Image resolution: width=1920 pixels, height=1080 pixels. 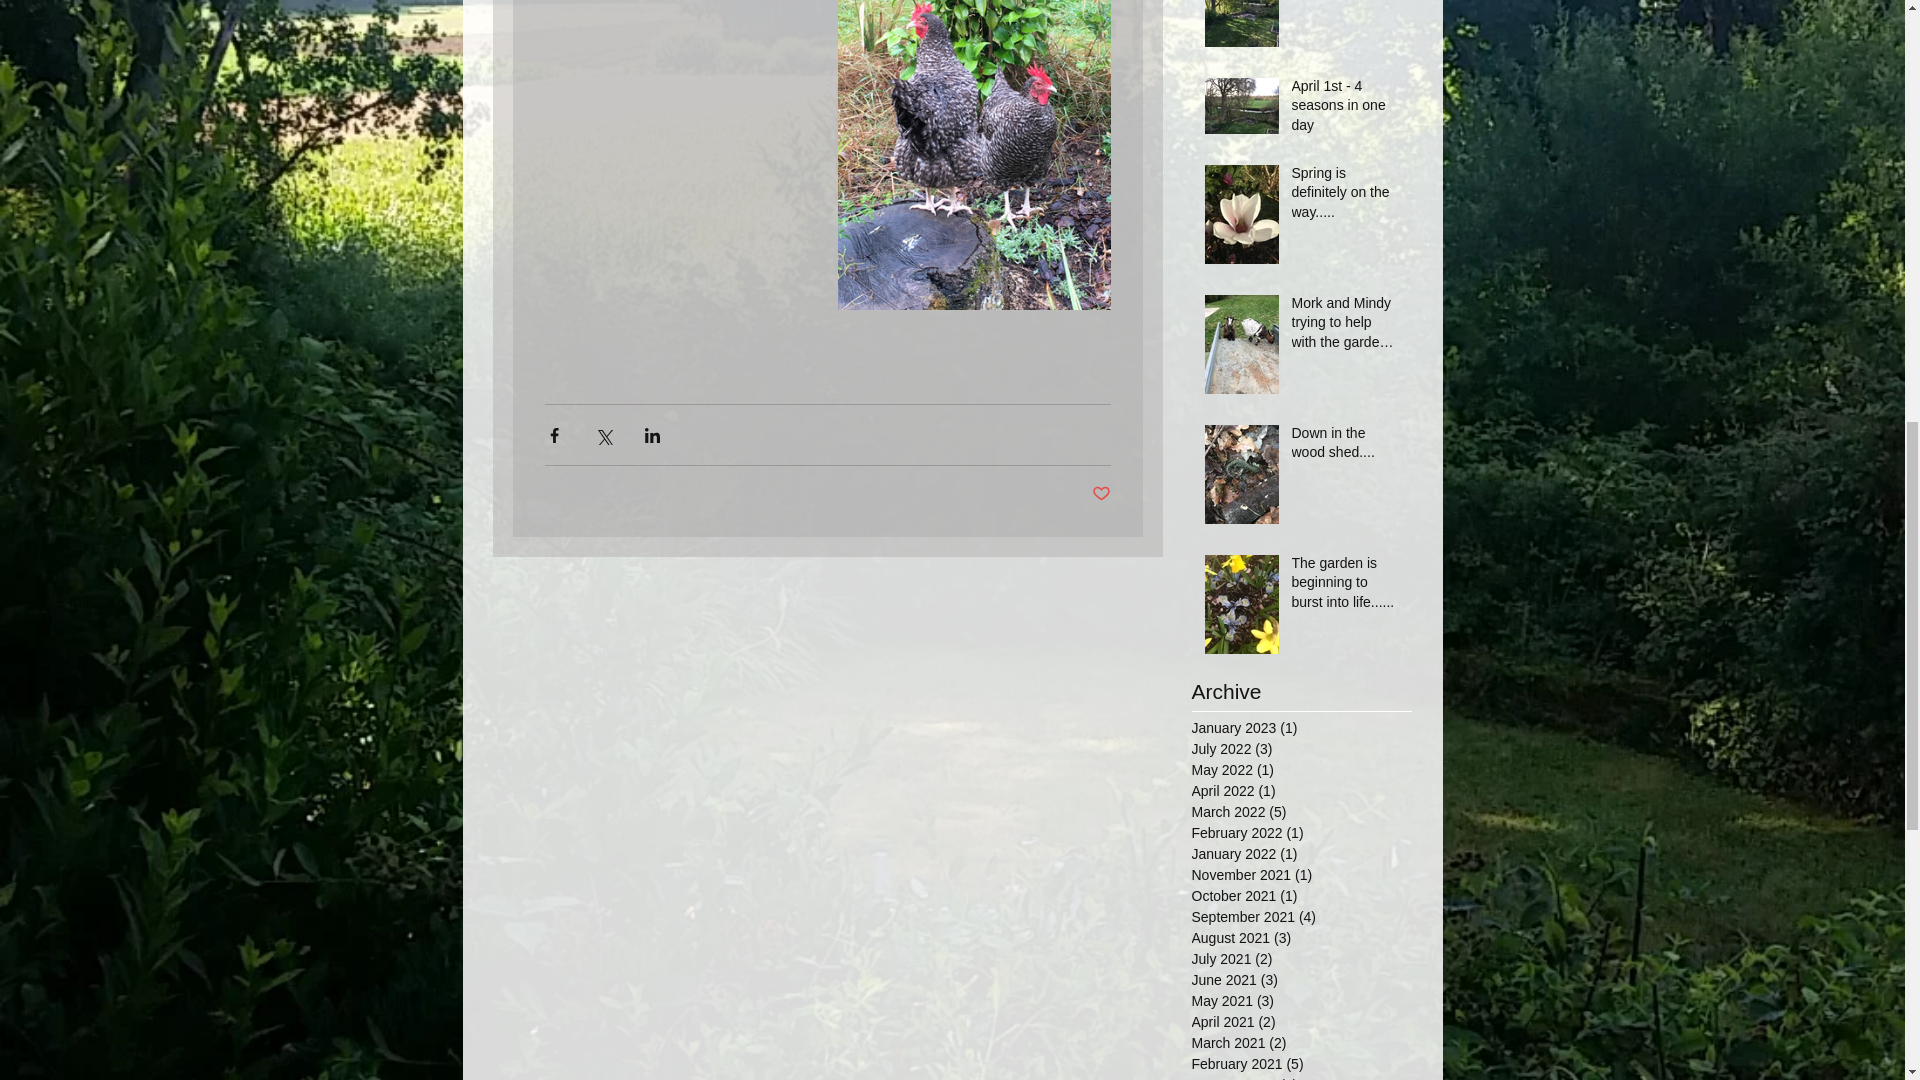 I want to click on Down in the wood shed...., so click(x=1346, y=447).